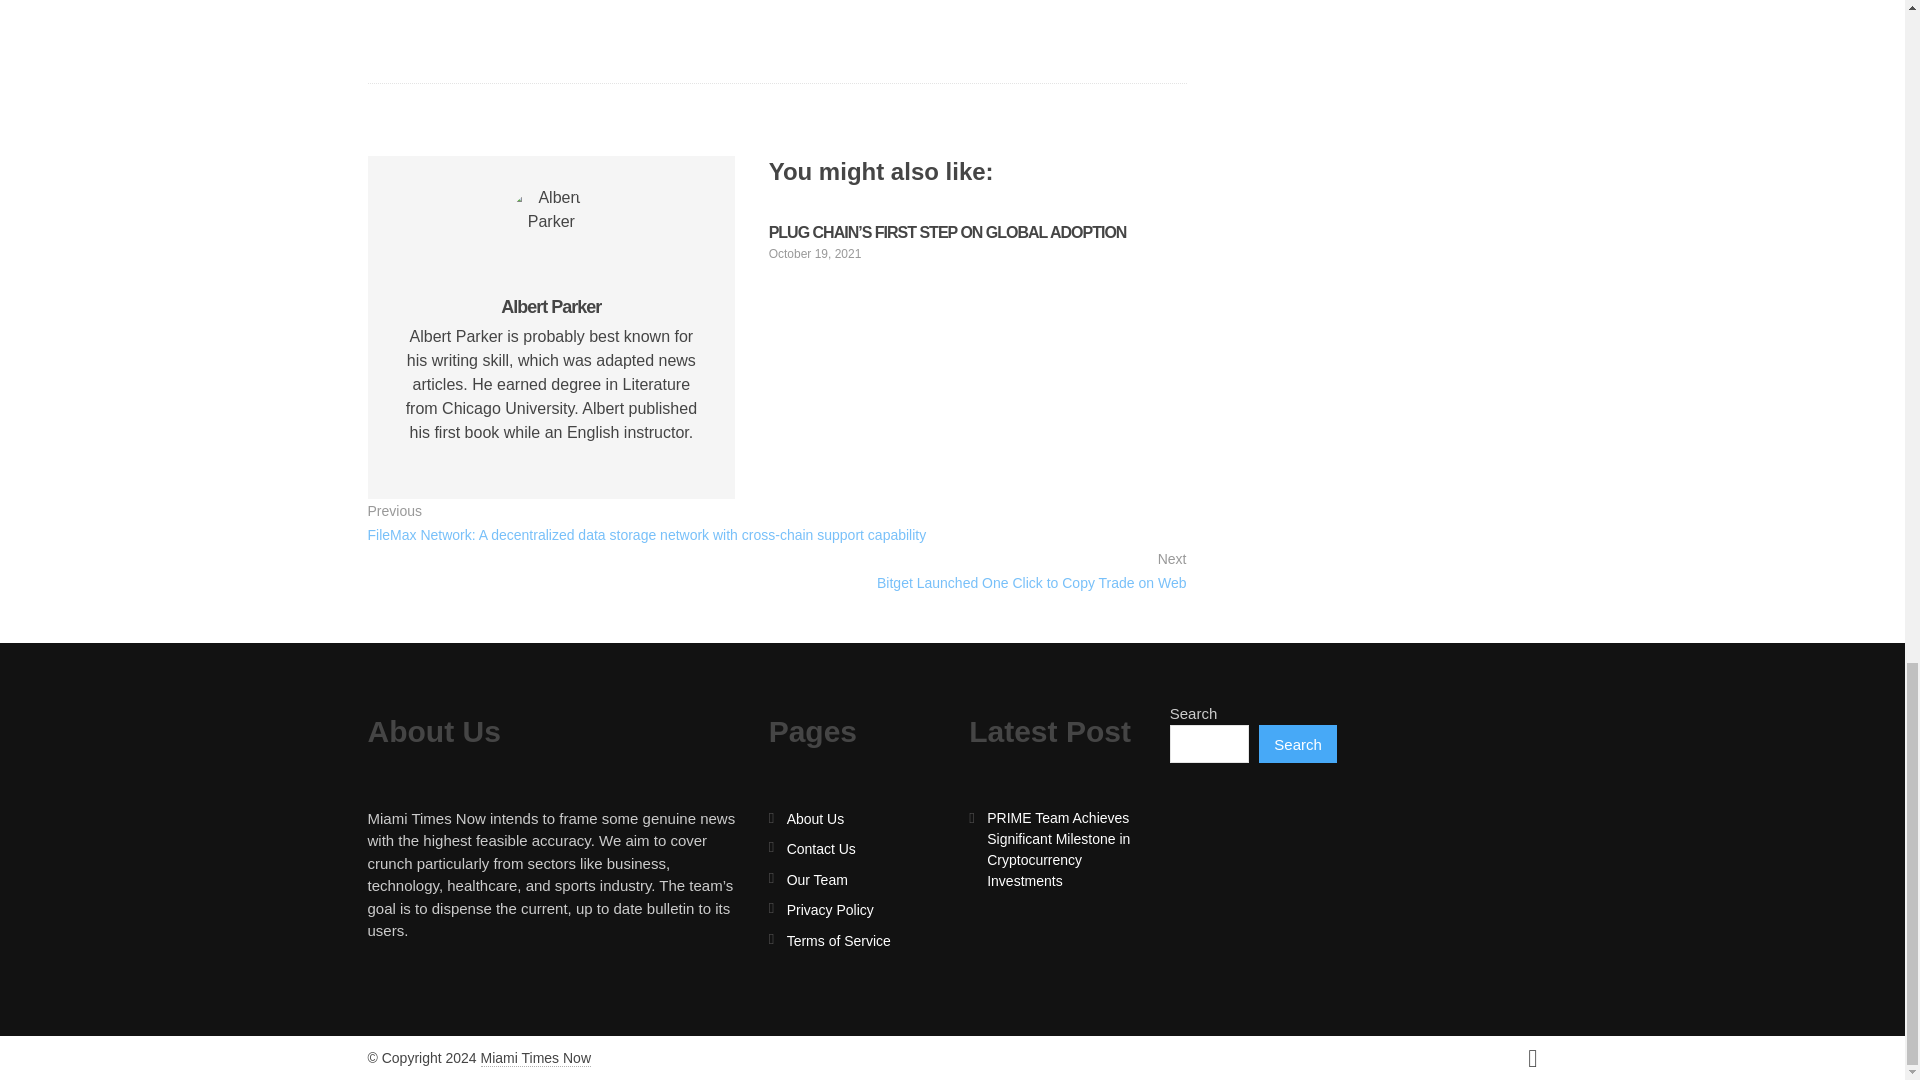 The width and height of the screenshot is (1920, 1080). What do you see at coordinates (830, 910) in the screenshot?
I see `Privacy Policy` at bounding box center [830, 910].